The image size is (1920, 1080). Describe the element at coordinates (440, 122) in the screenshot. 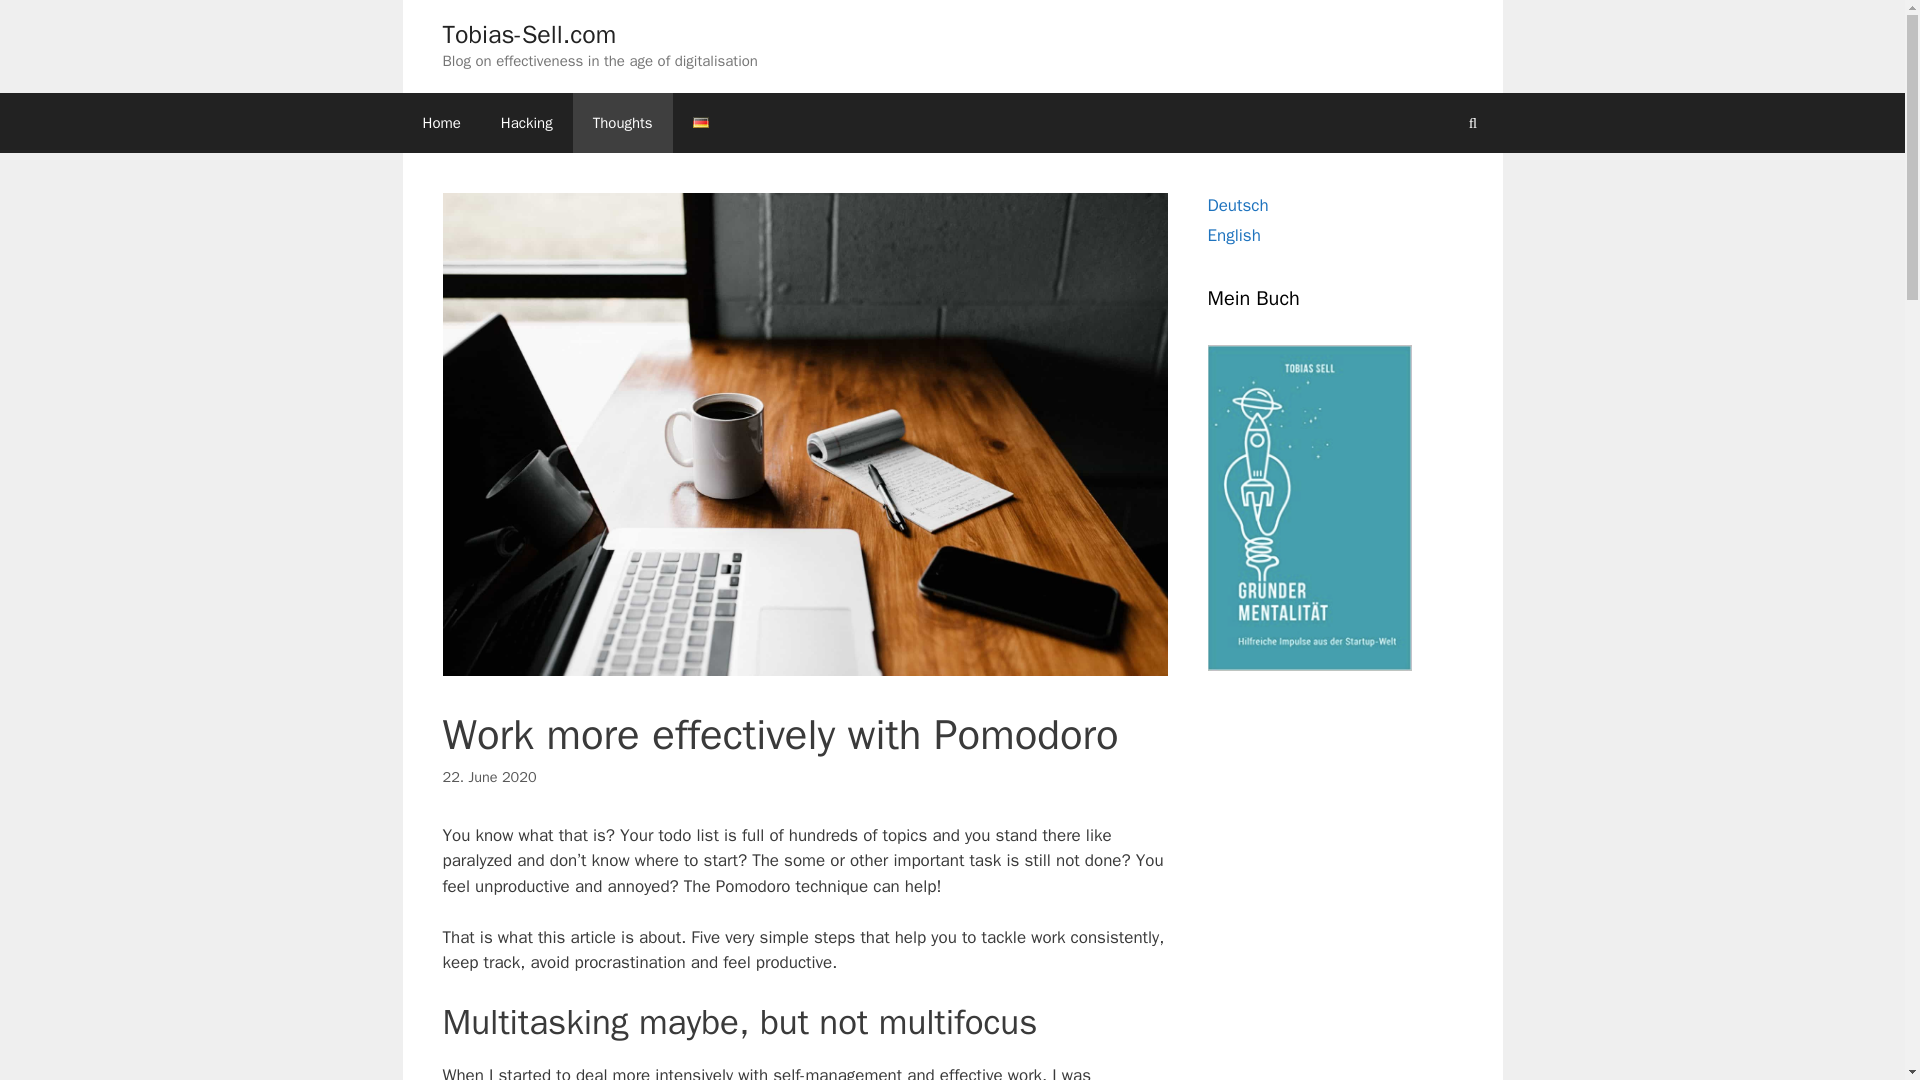

I see `Home` at that location.